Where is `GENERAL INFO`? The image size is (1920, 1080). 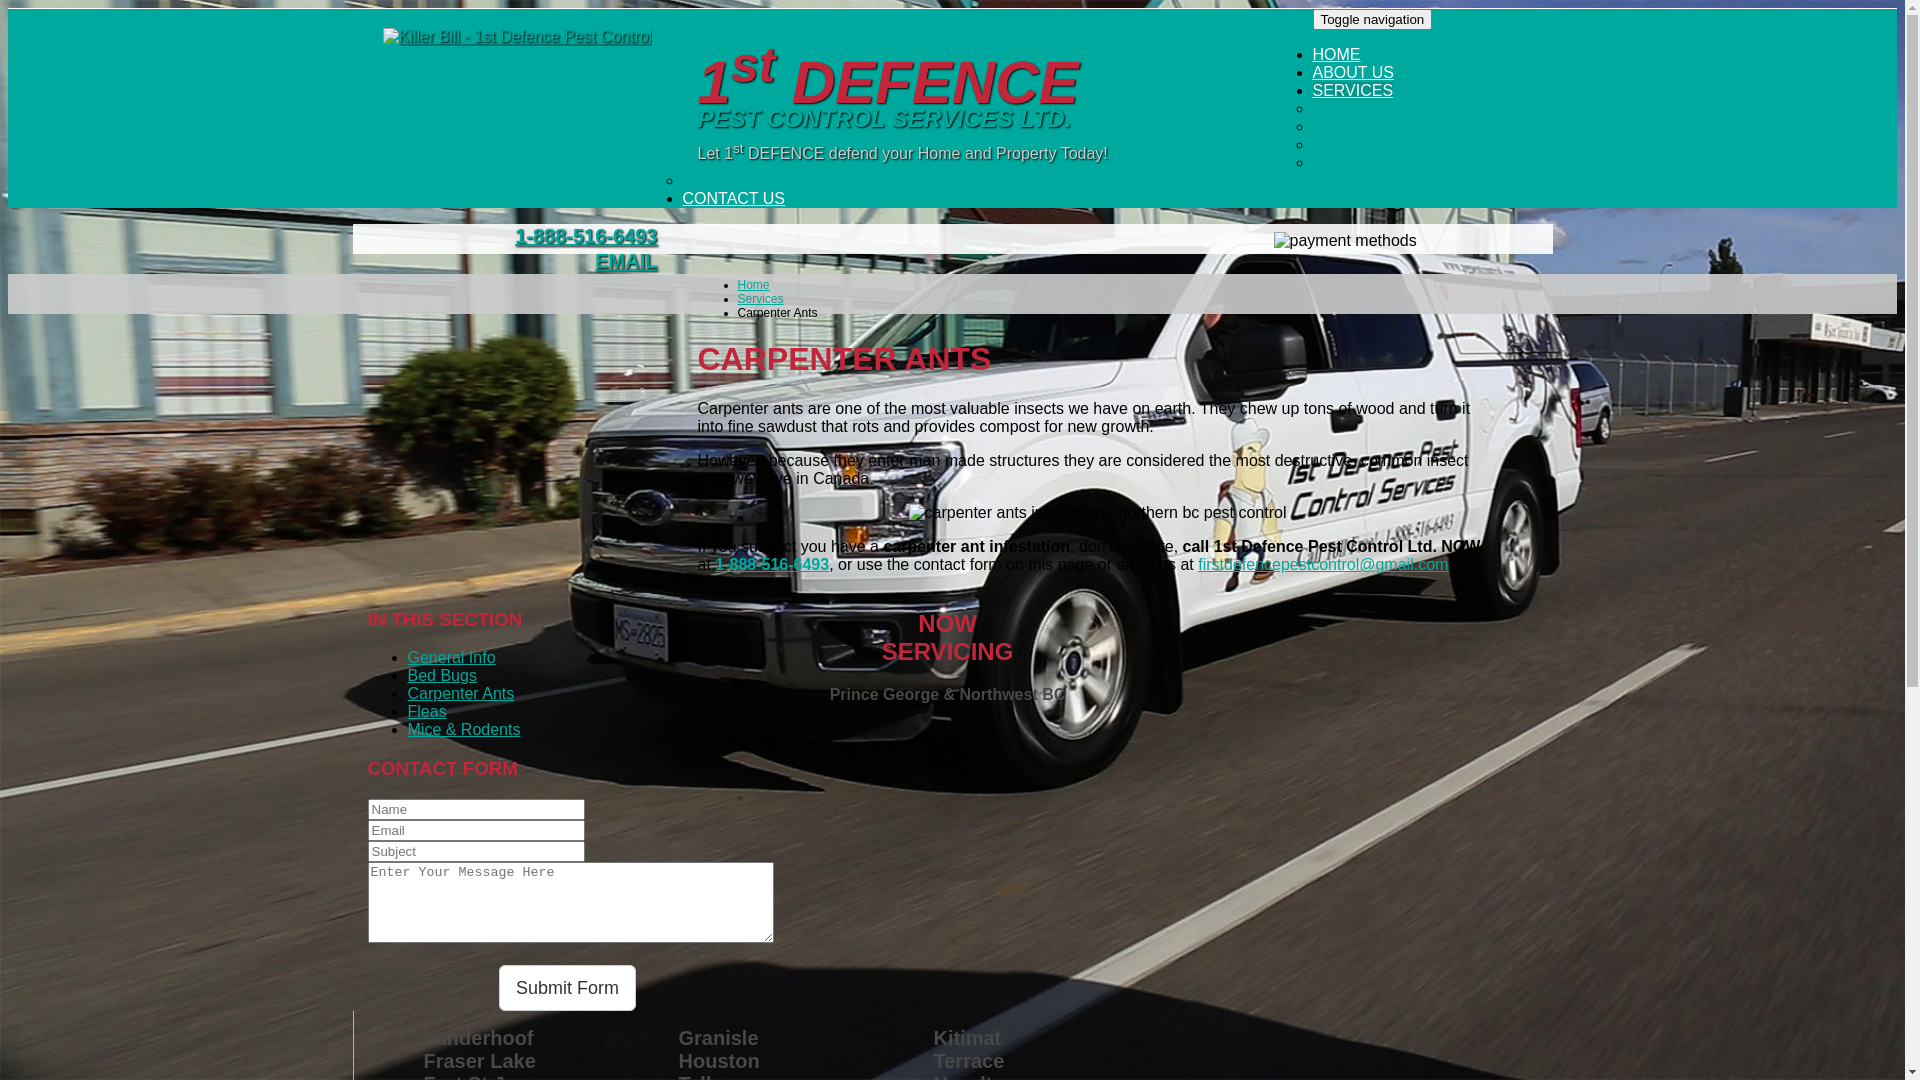 GENERAL INFO is located at coordinates (1372, 108).